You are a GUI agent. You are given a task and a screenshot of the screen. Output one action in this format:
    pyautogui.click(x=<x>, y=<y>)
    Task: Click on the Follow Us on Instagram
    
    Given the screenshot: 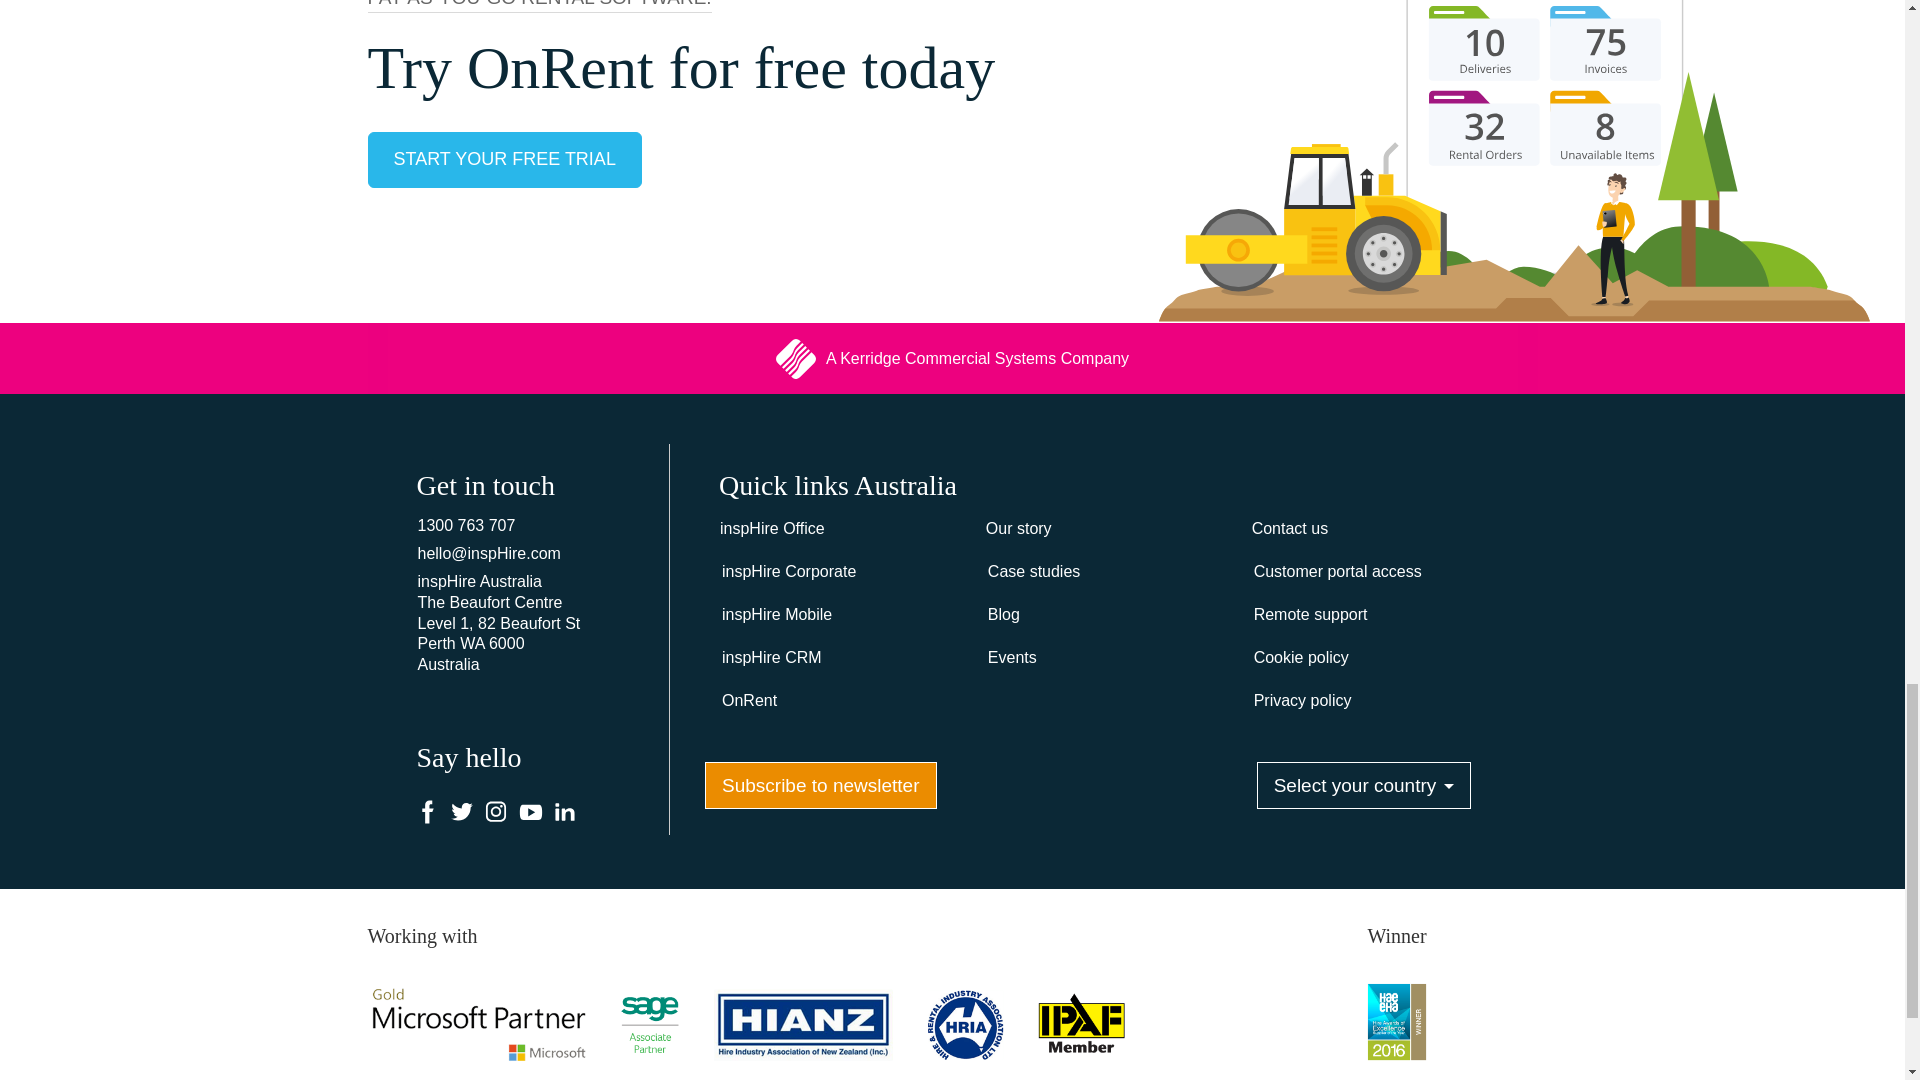 What is the action you would take?
    pyautogui.click(x=496, y=814)
    